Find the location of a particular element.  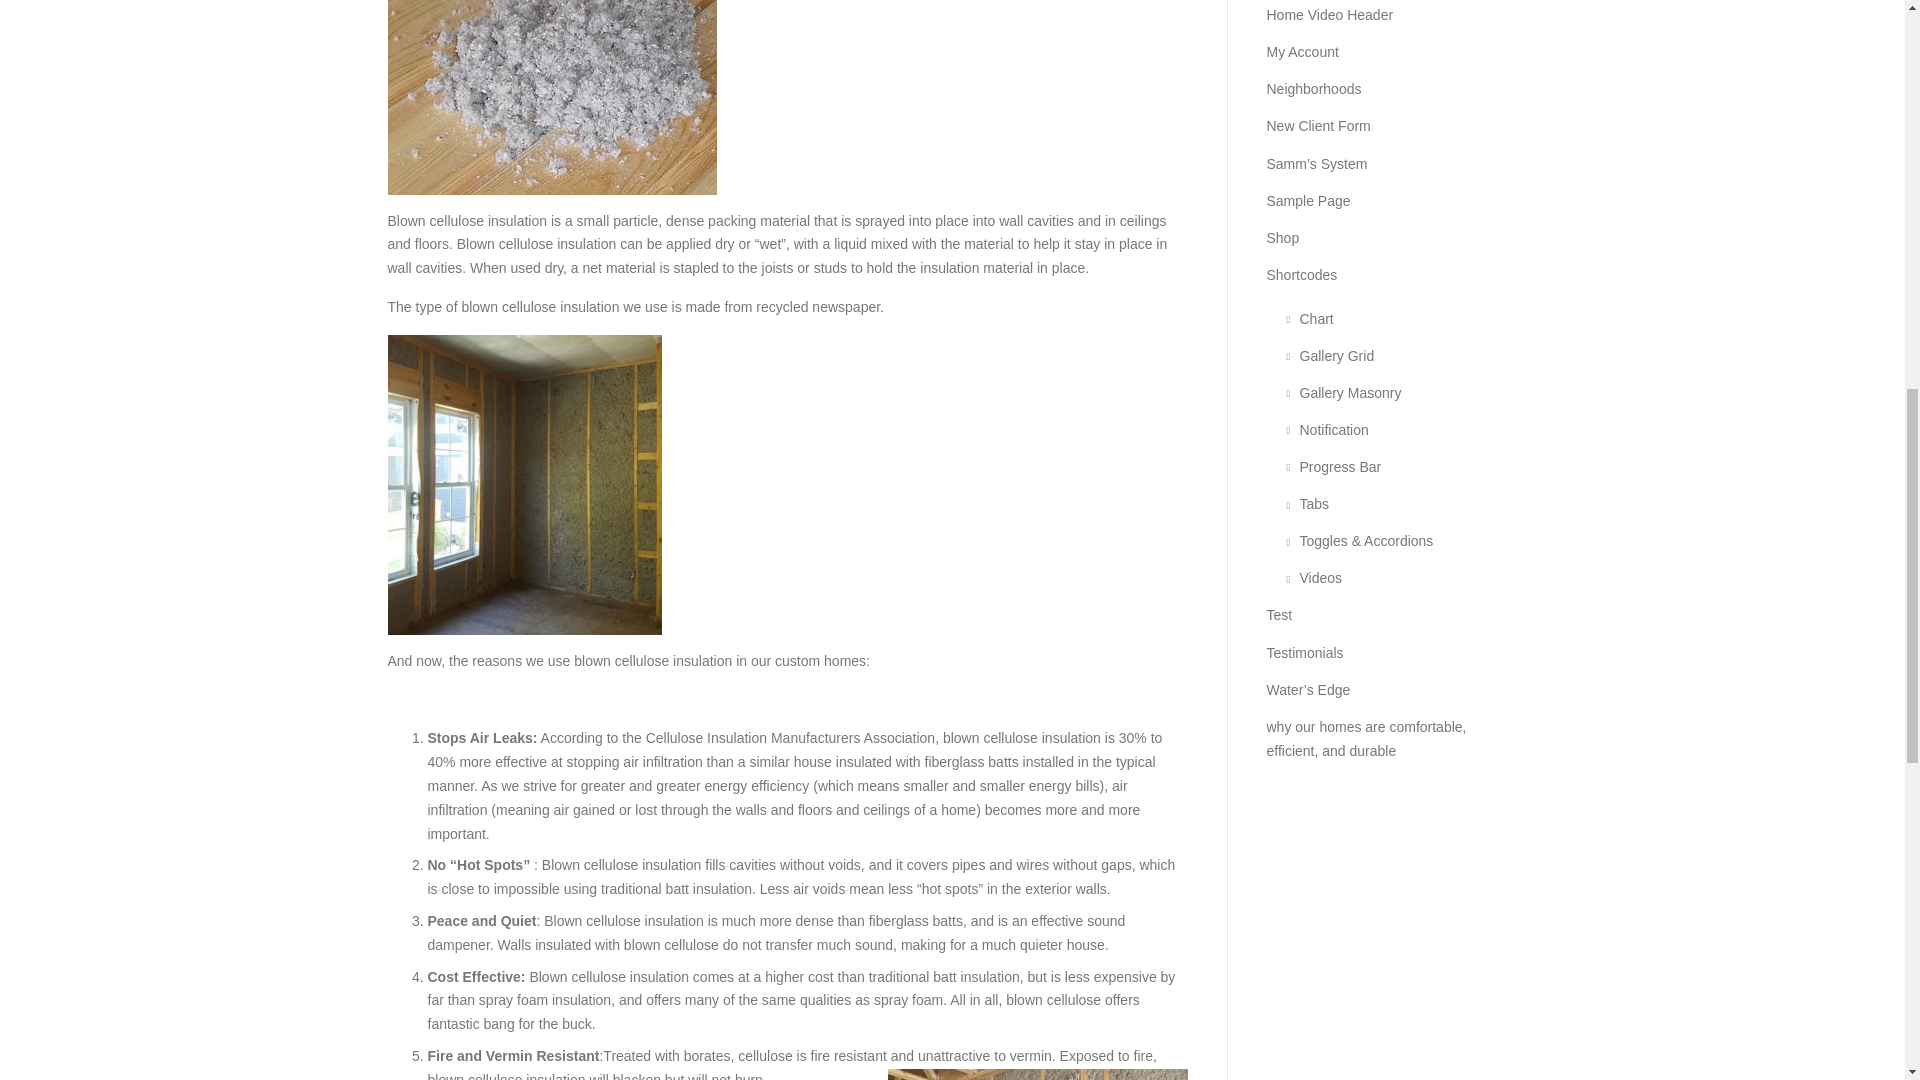

My Account is located at coordinates (1302, 52).